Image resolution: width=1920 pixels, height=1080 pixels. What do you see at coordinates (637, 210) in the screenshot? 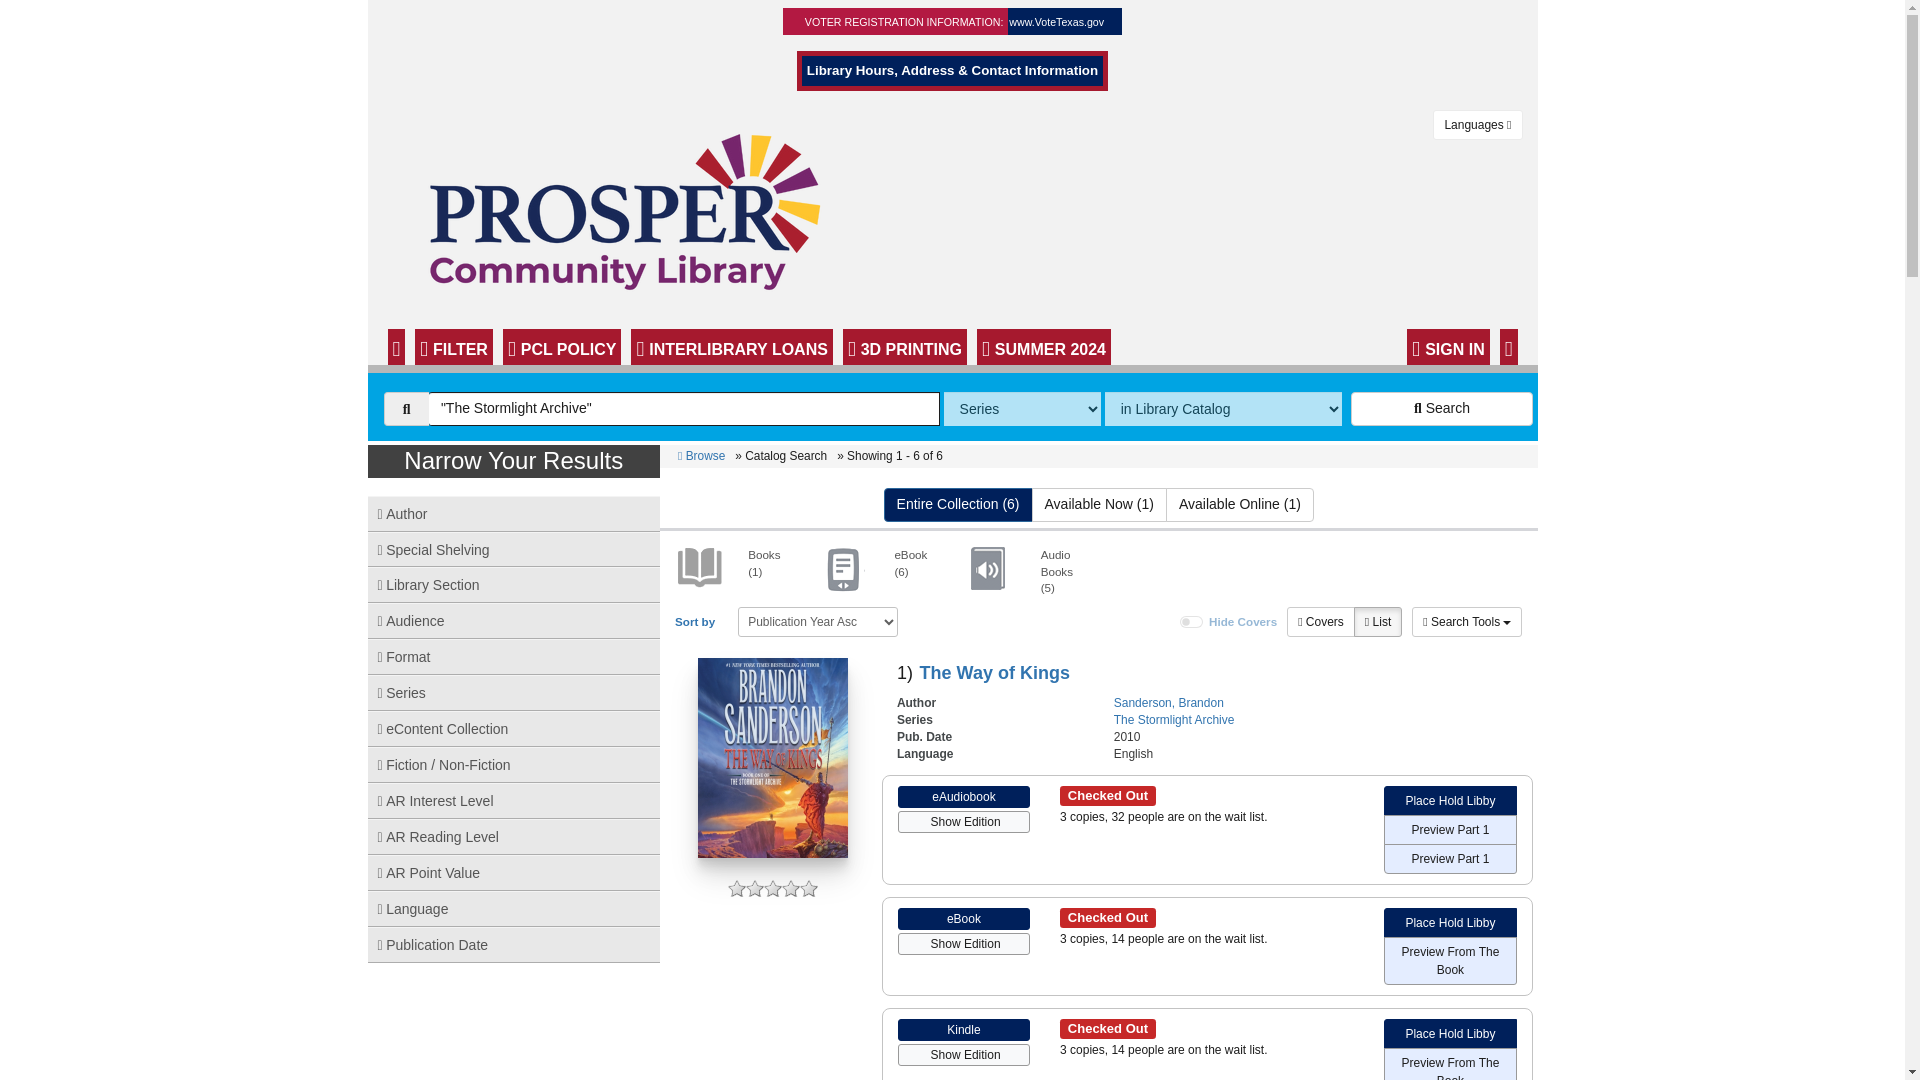
I see `Library Home Page` at bounding box center [637, 210].